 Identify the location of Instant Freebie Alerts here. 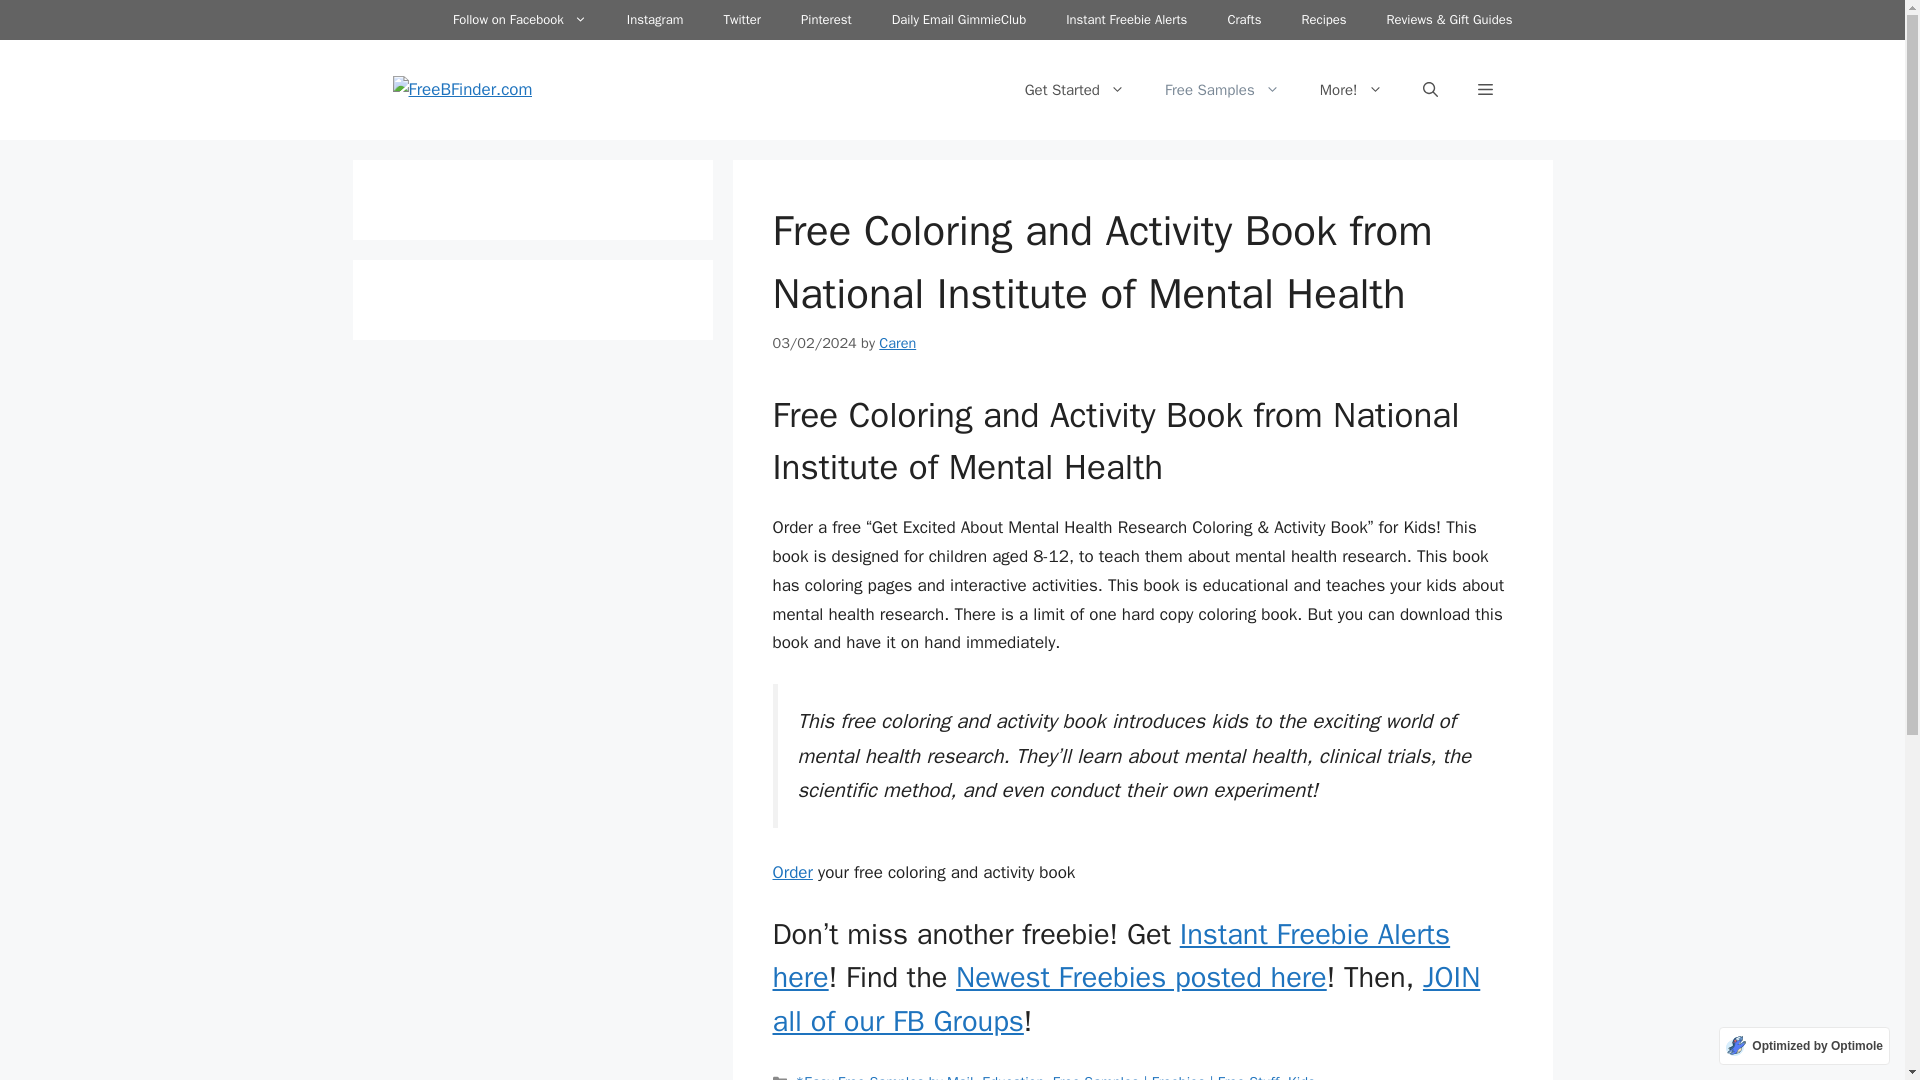
(1110, 956).